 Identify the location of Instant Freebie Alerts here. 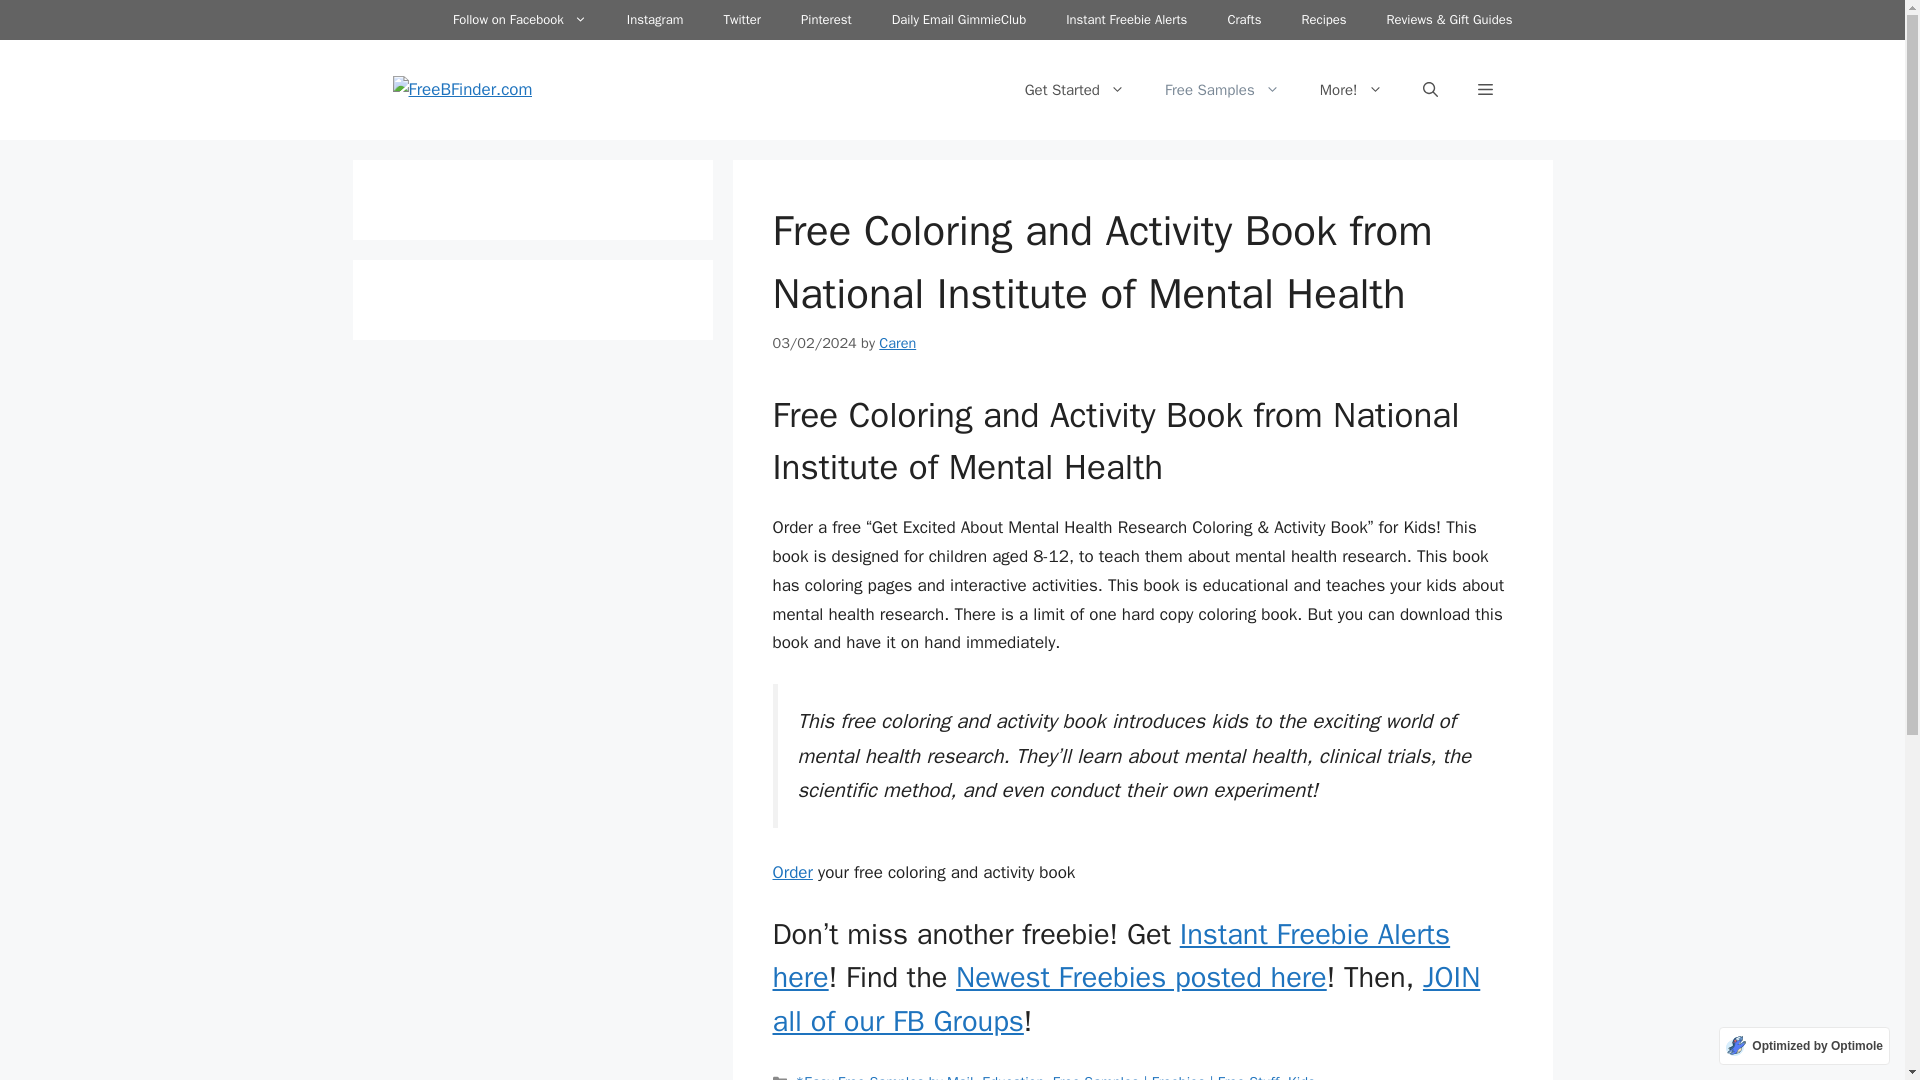
(1110, 956).